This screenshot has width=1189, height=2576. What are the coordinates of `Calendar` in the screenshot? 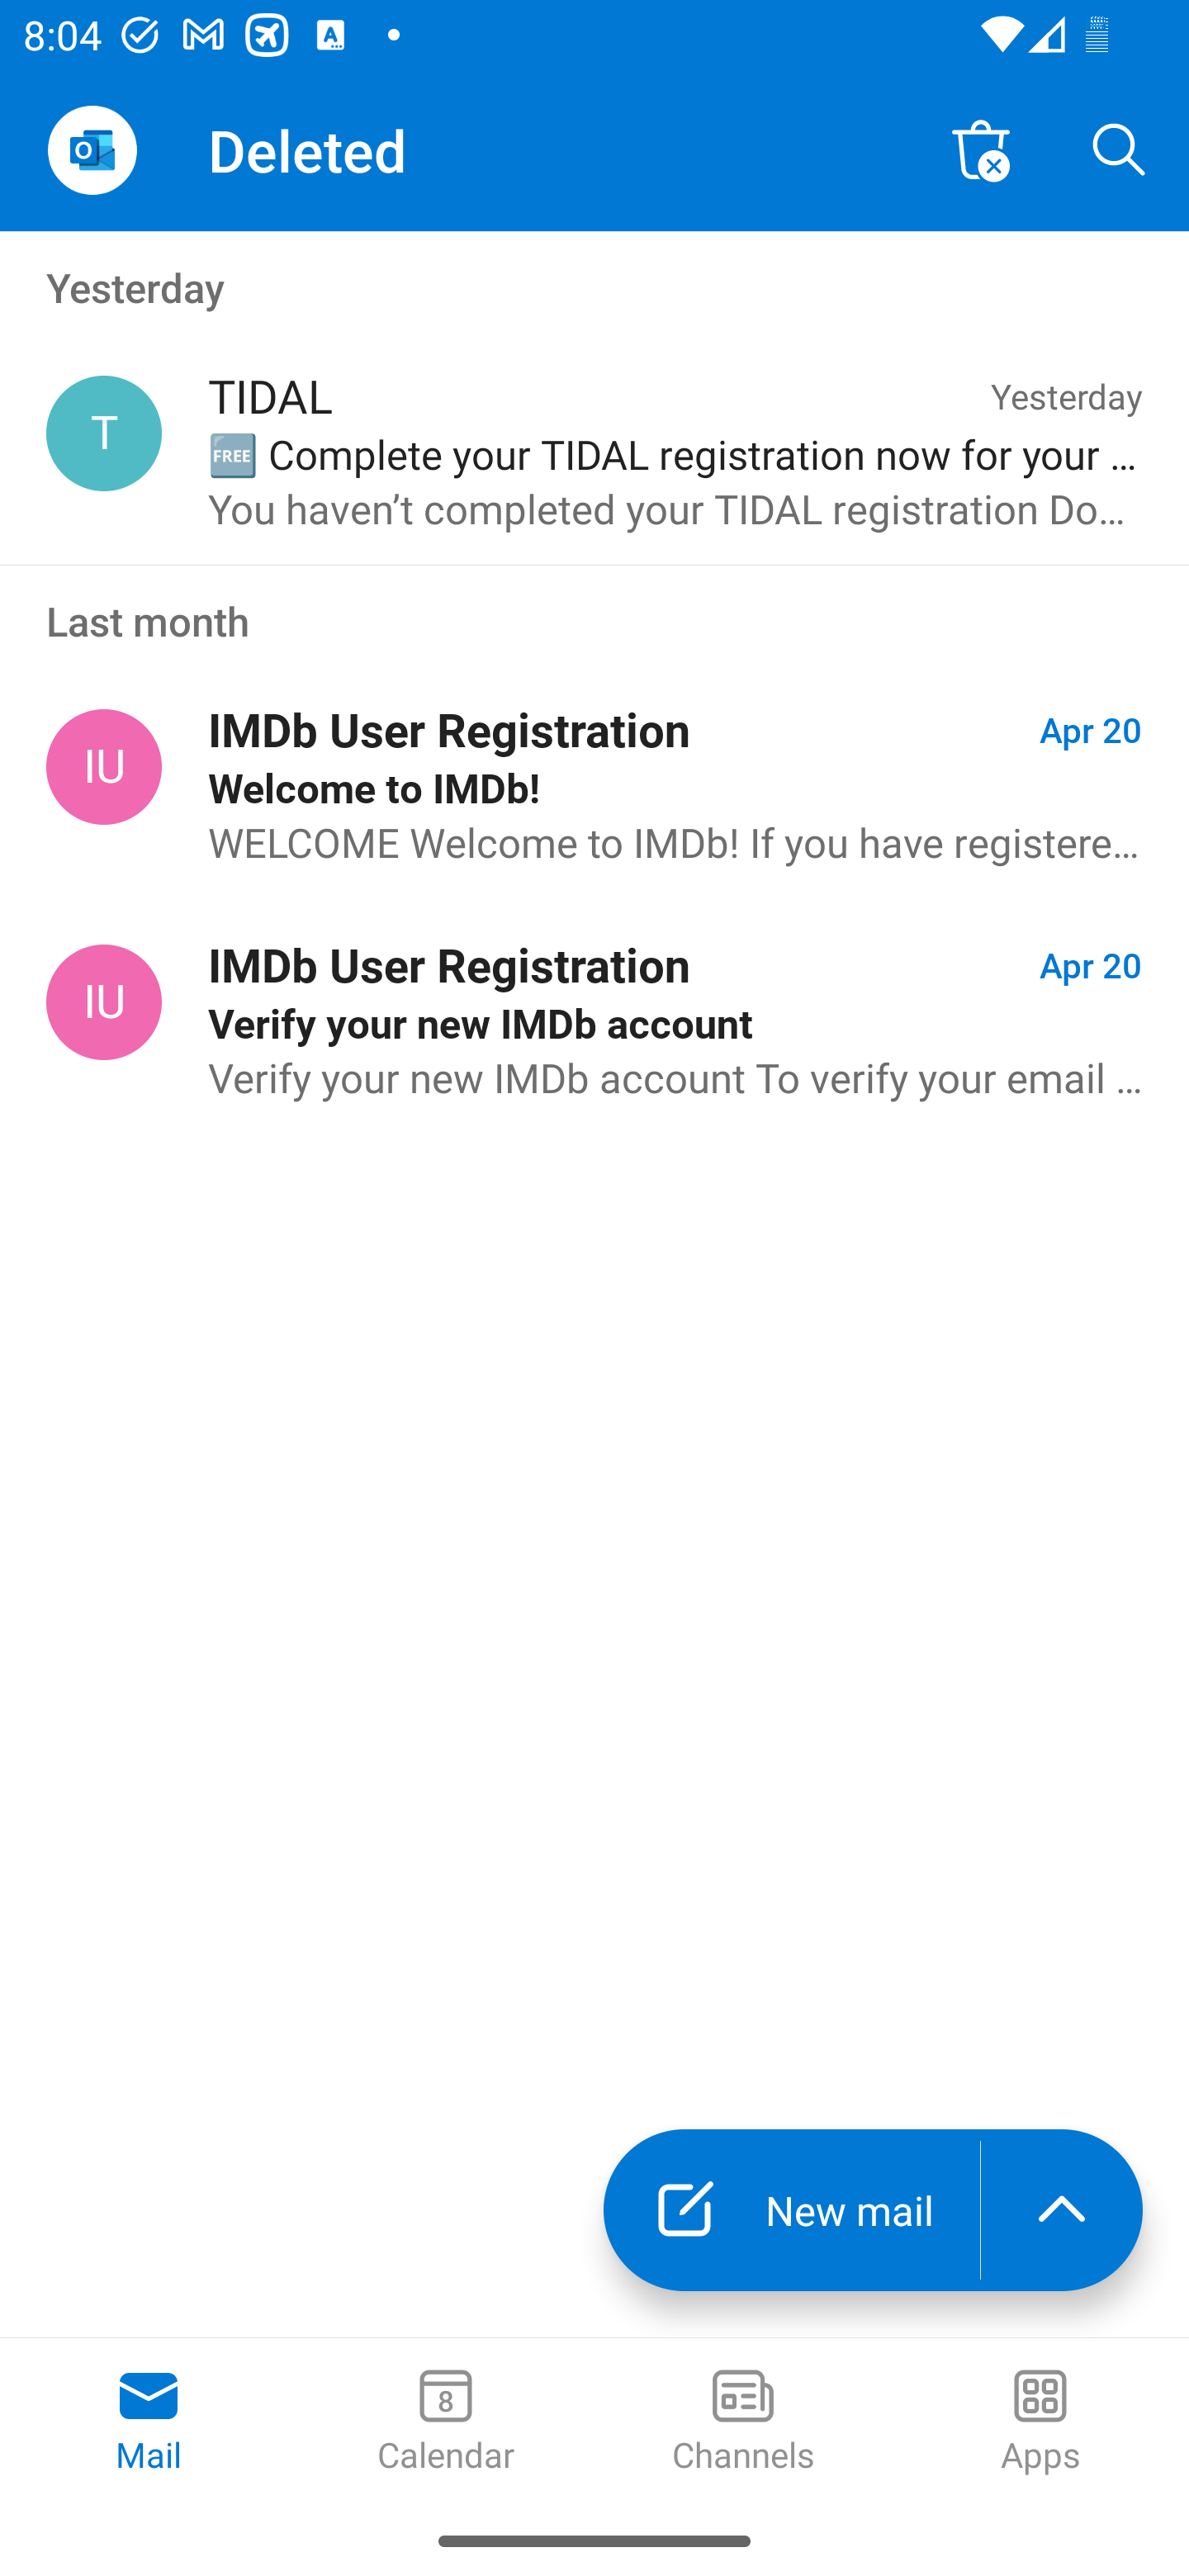 It's located at (446, 2422).